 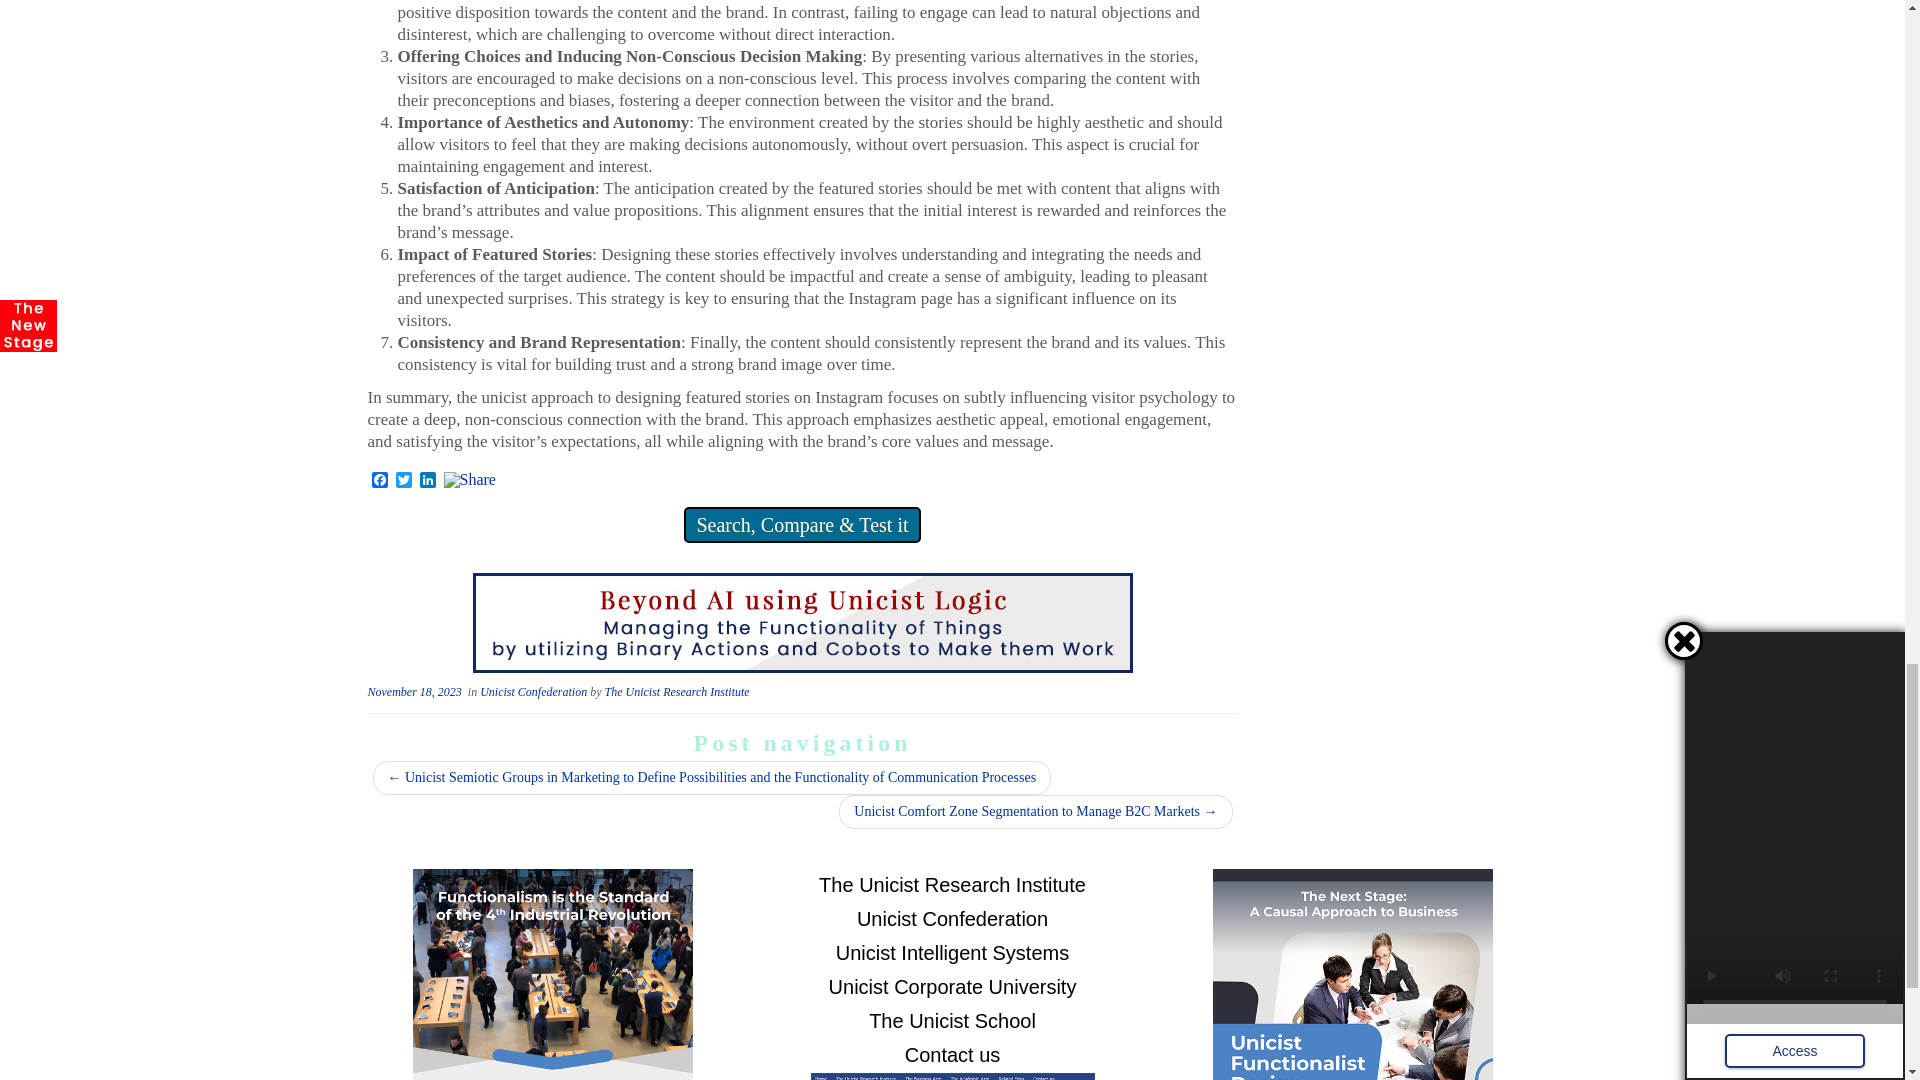 I want to click on View all posts in Unicist Confederation, so click(x=534, y=691).